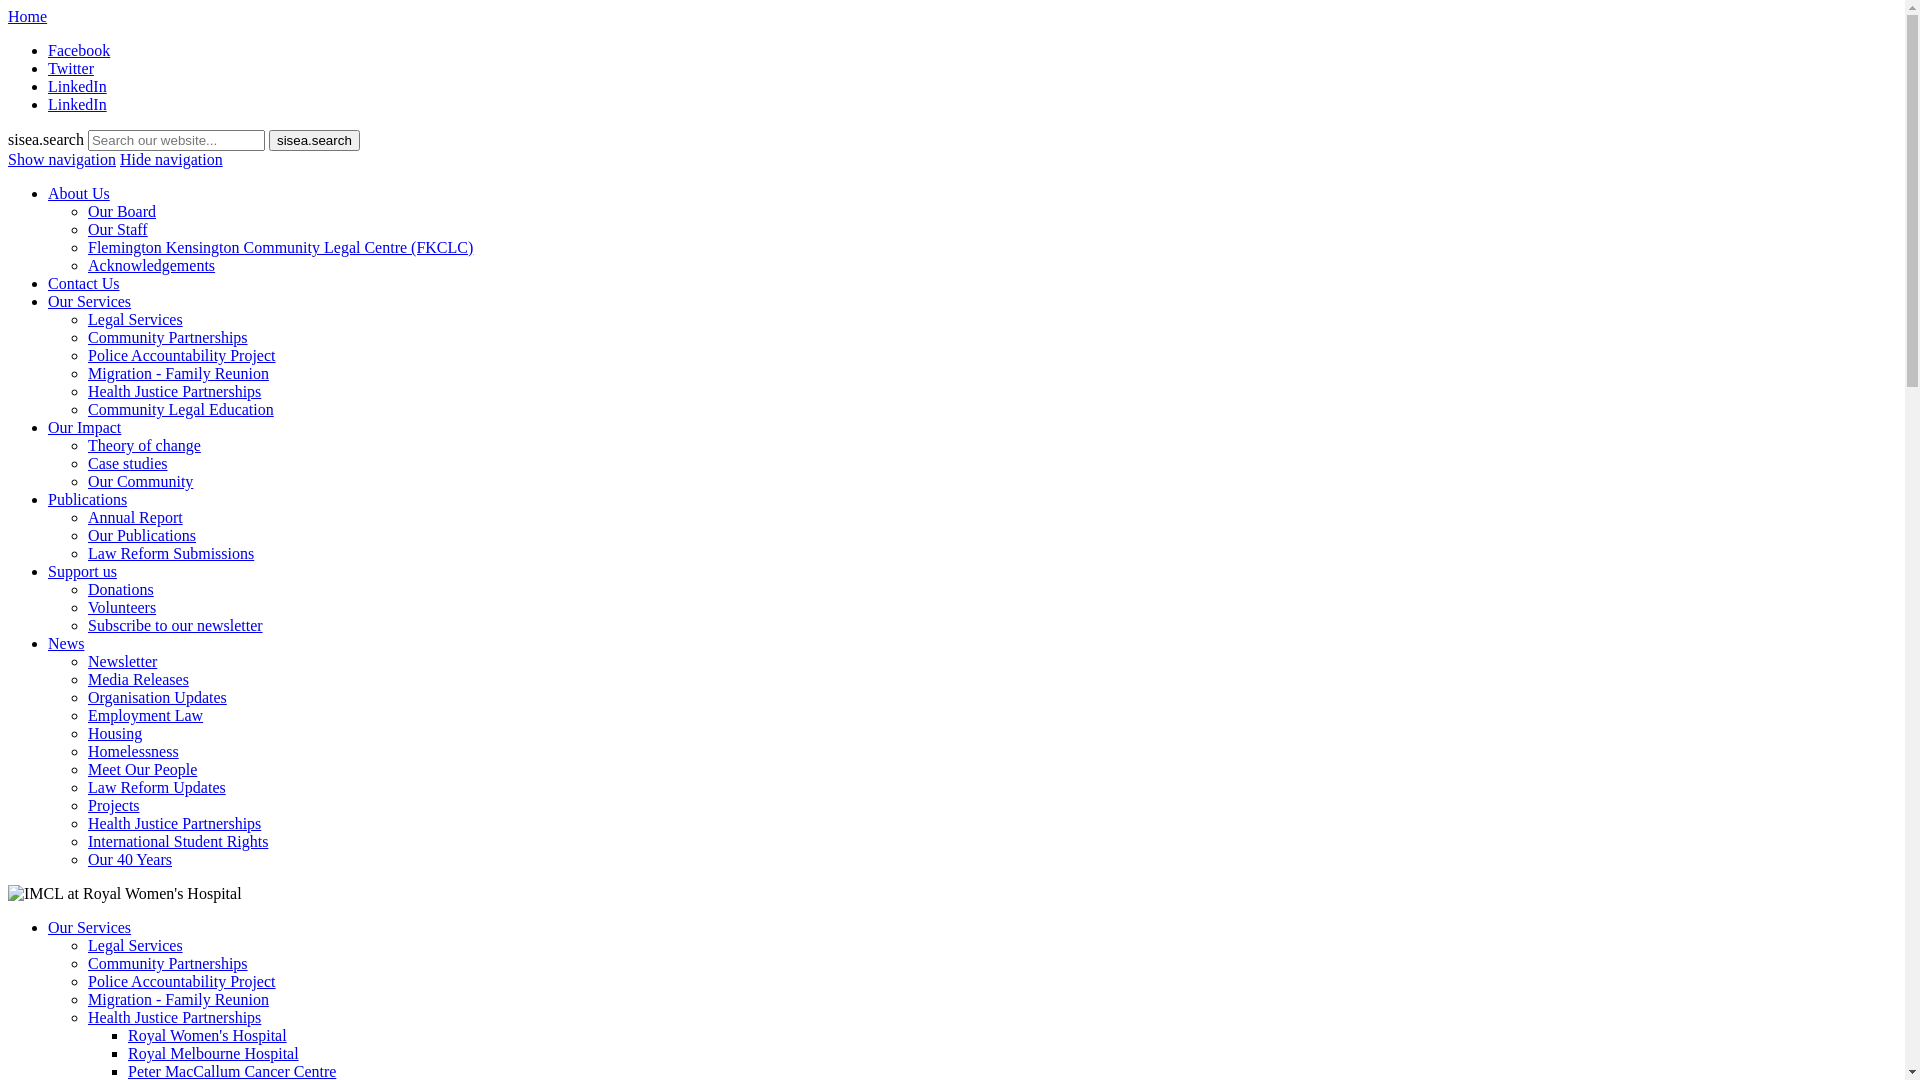 This screenshot has width=1920, height=1080. Describe the element at coordinates (280, 248) in the screenshot. I see `Flemington Kensington Community Legal Centre (FKCLC)` at that location.